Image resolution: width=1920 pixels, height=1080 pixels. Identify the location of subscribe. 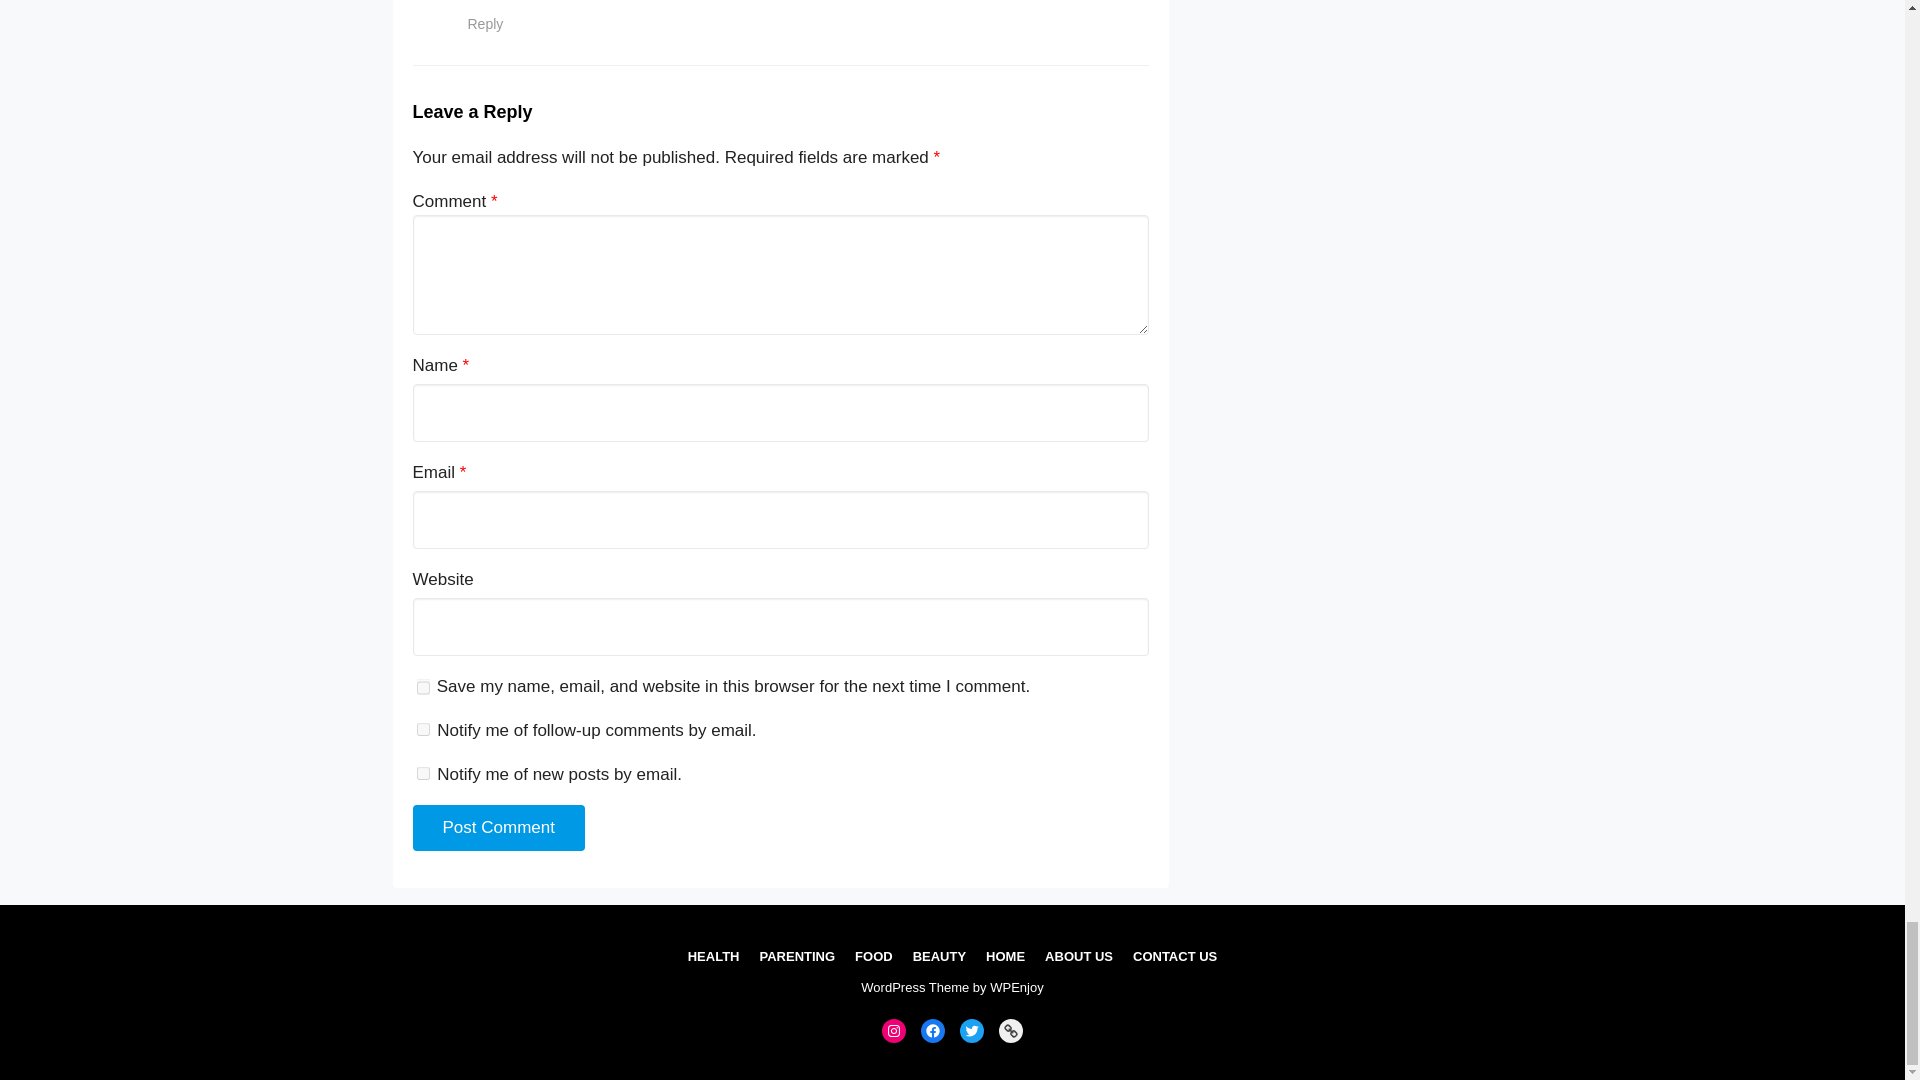
(422, 772).